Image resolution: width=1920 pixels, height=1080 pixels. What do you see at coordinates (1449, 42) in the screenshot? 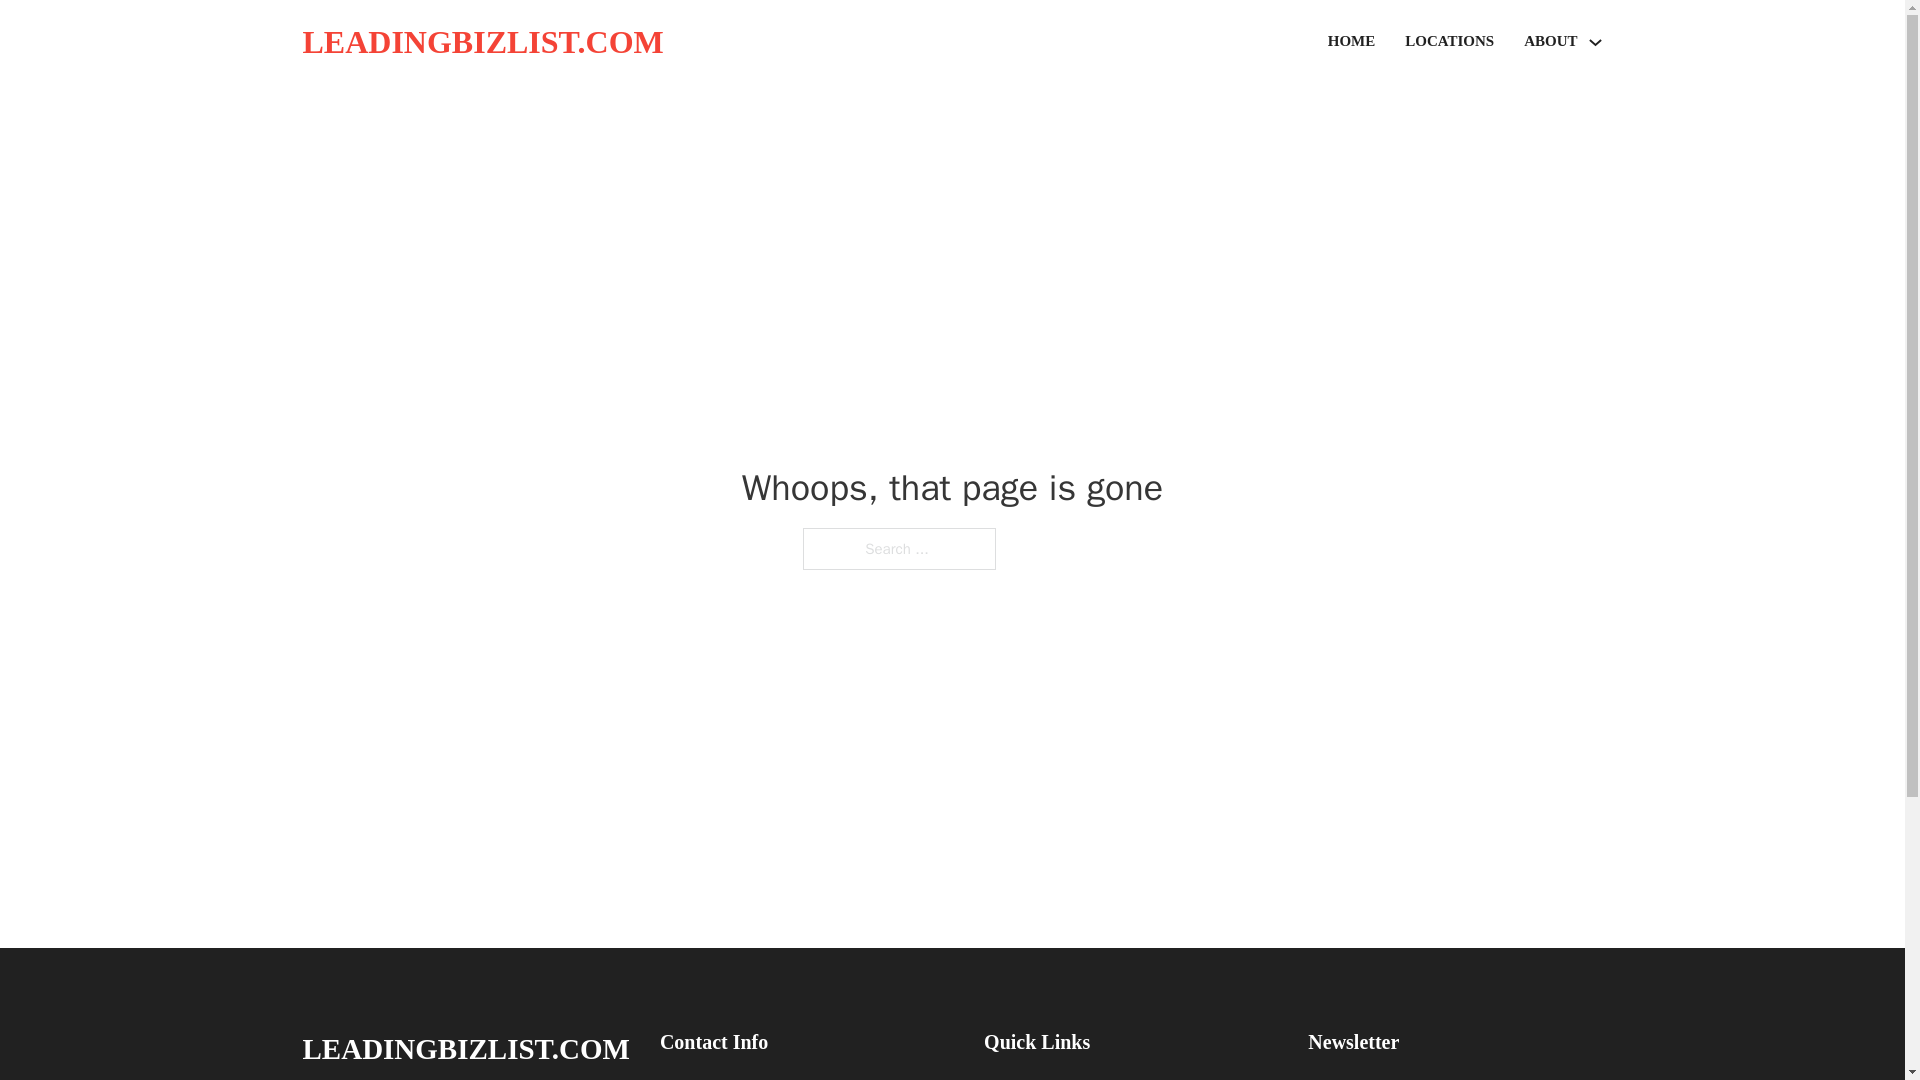
I see `LOCATIONS` at bounding box center [1449, 42].